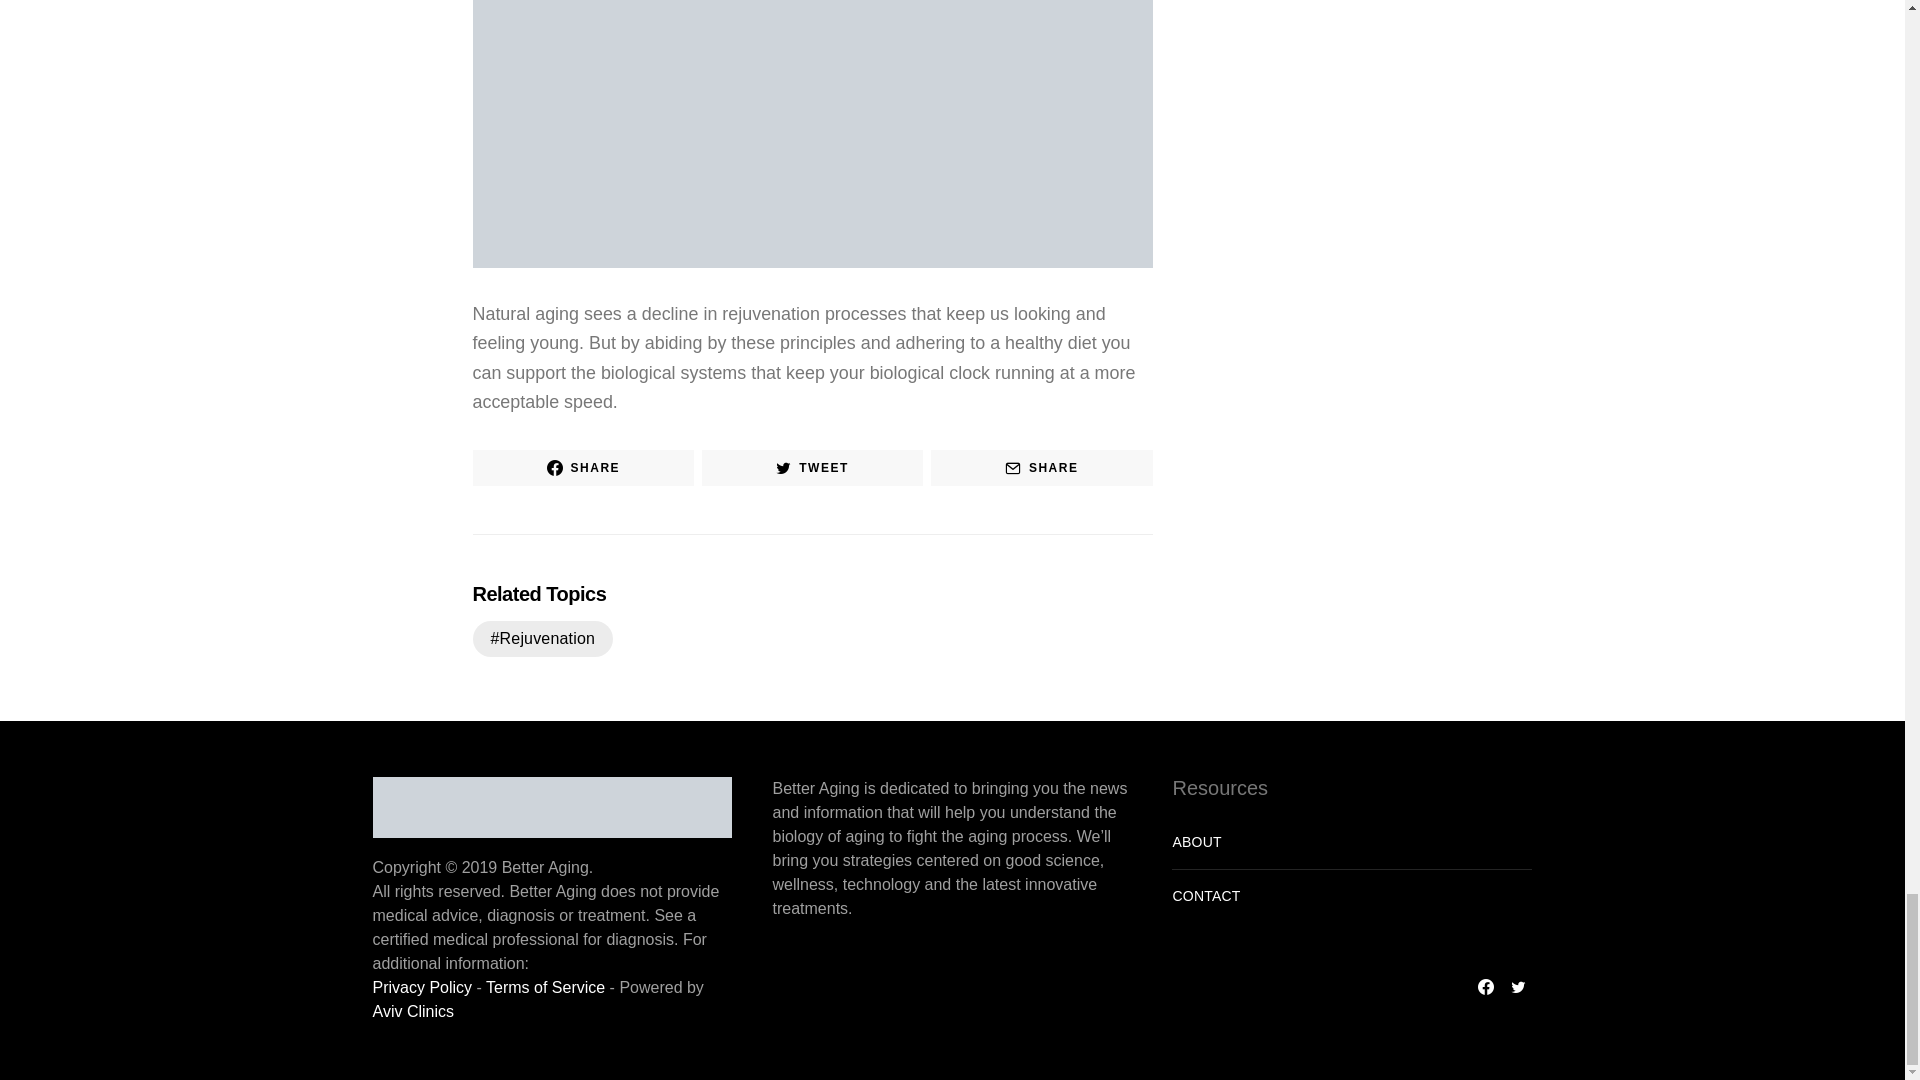  What do you see at coordinates (582, 468) in the screenshot?
I see `SHARE` at bounding box center [582, 468].